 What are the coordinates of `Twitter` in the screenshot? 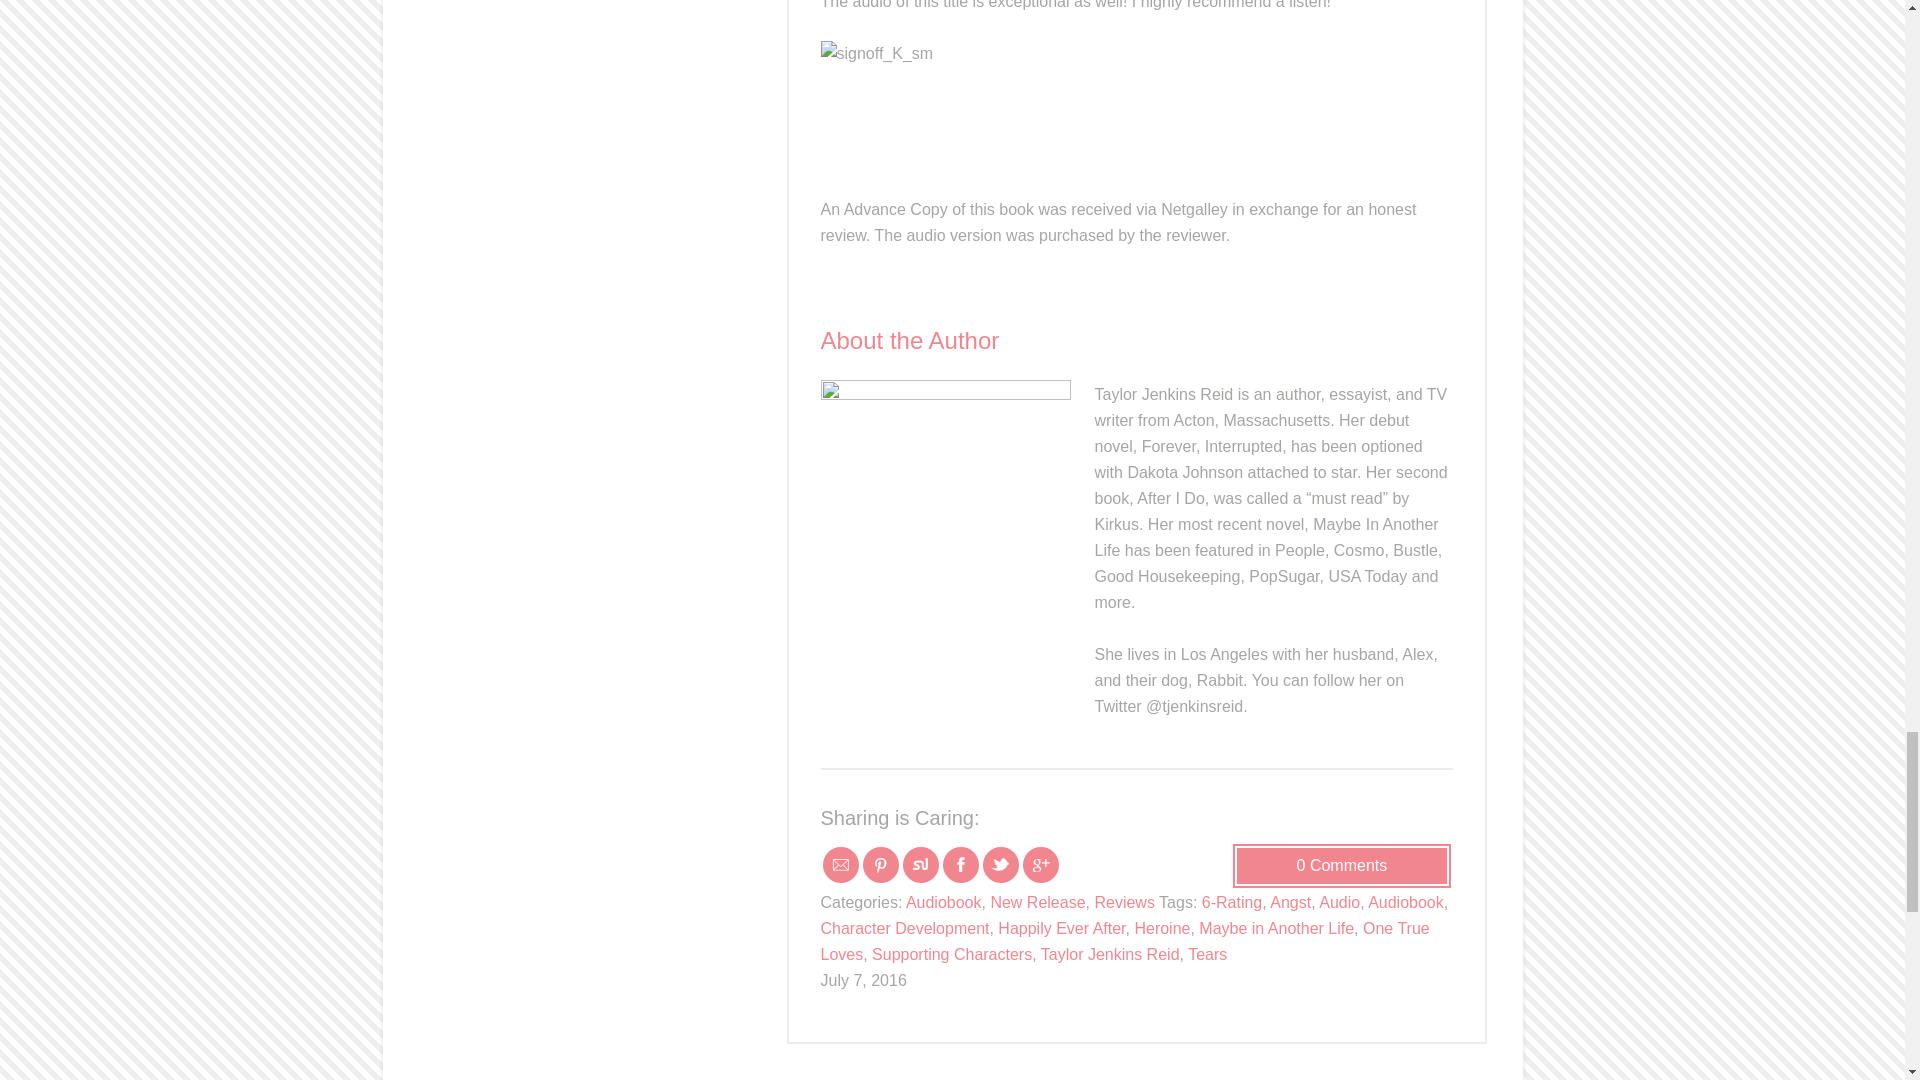 It's located at (1000, 864).